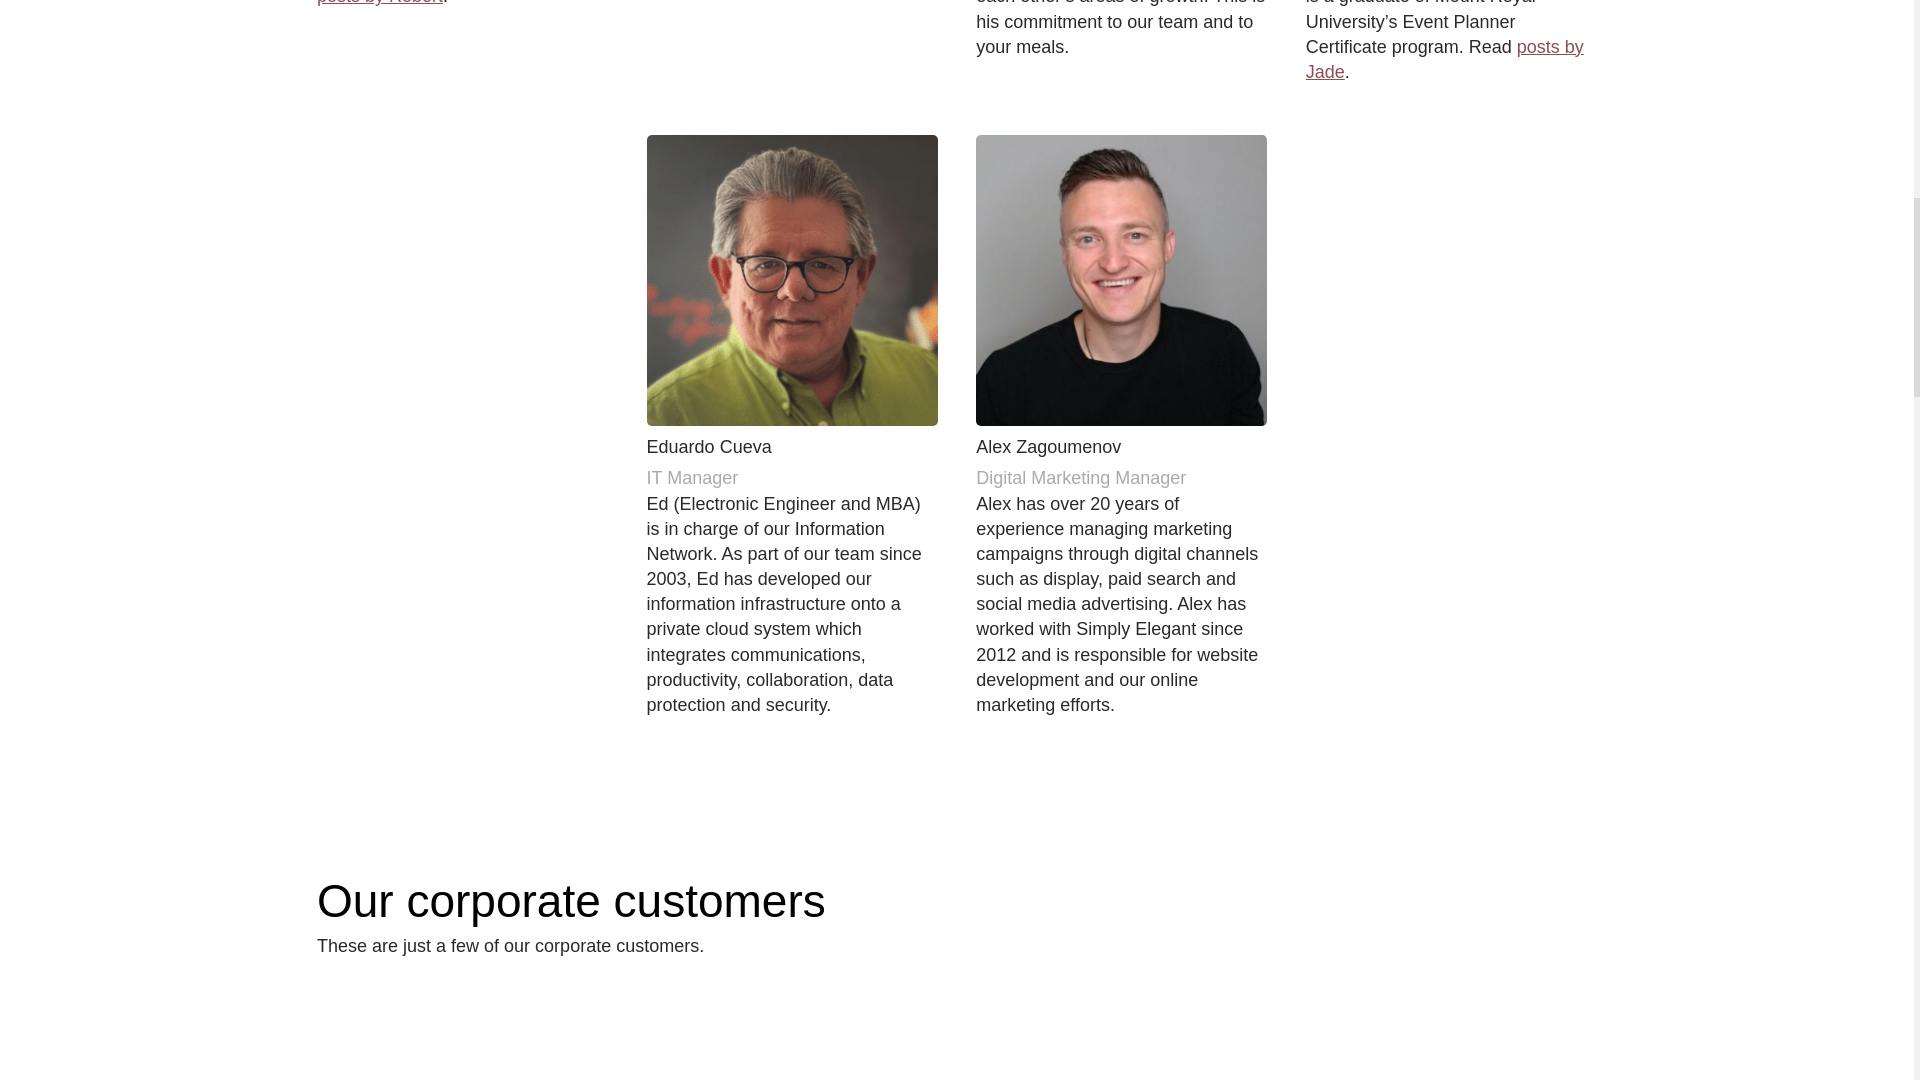  What do you see at coordinates (380, 3) in the screenshot?
I see `posts by Robert` at bounding box center [380, 3].